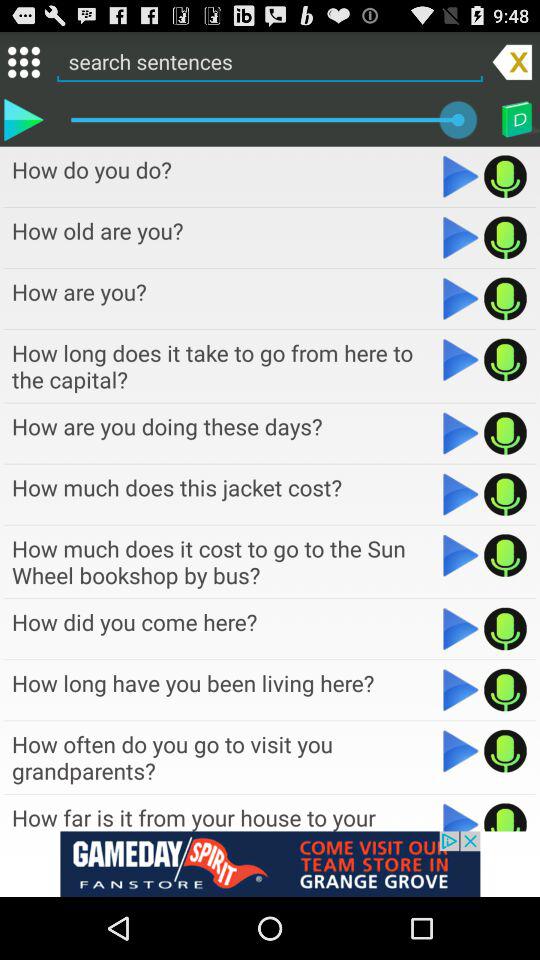 The image size is (540, 960). I want to click on go to play option, so click(460, 751).